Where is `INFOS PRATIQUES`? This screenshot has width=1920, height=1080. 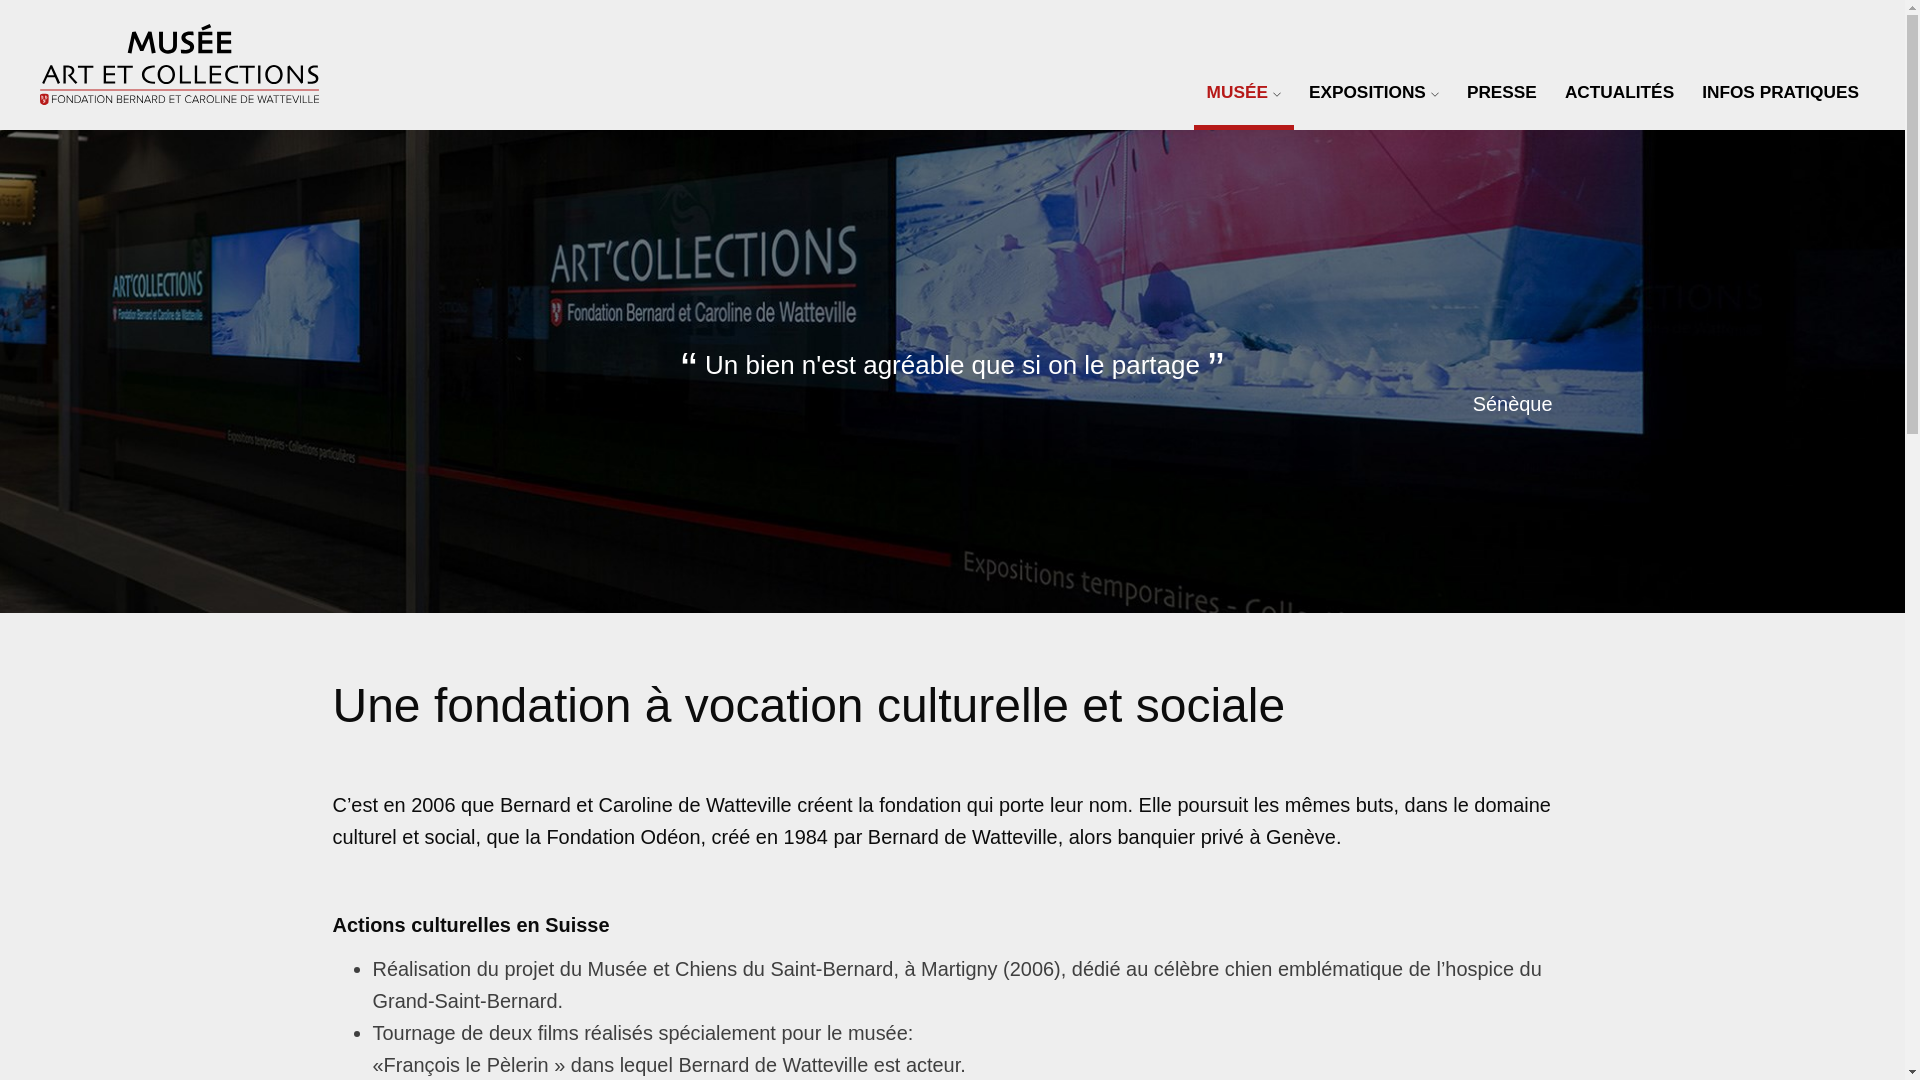 INFOS PRATIQUES is located at coordinates (1780, 92).